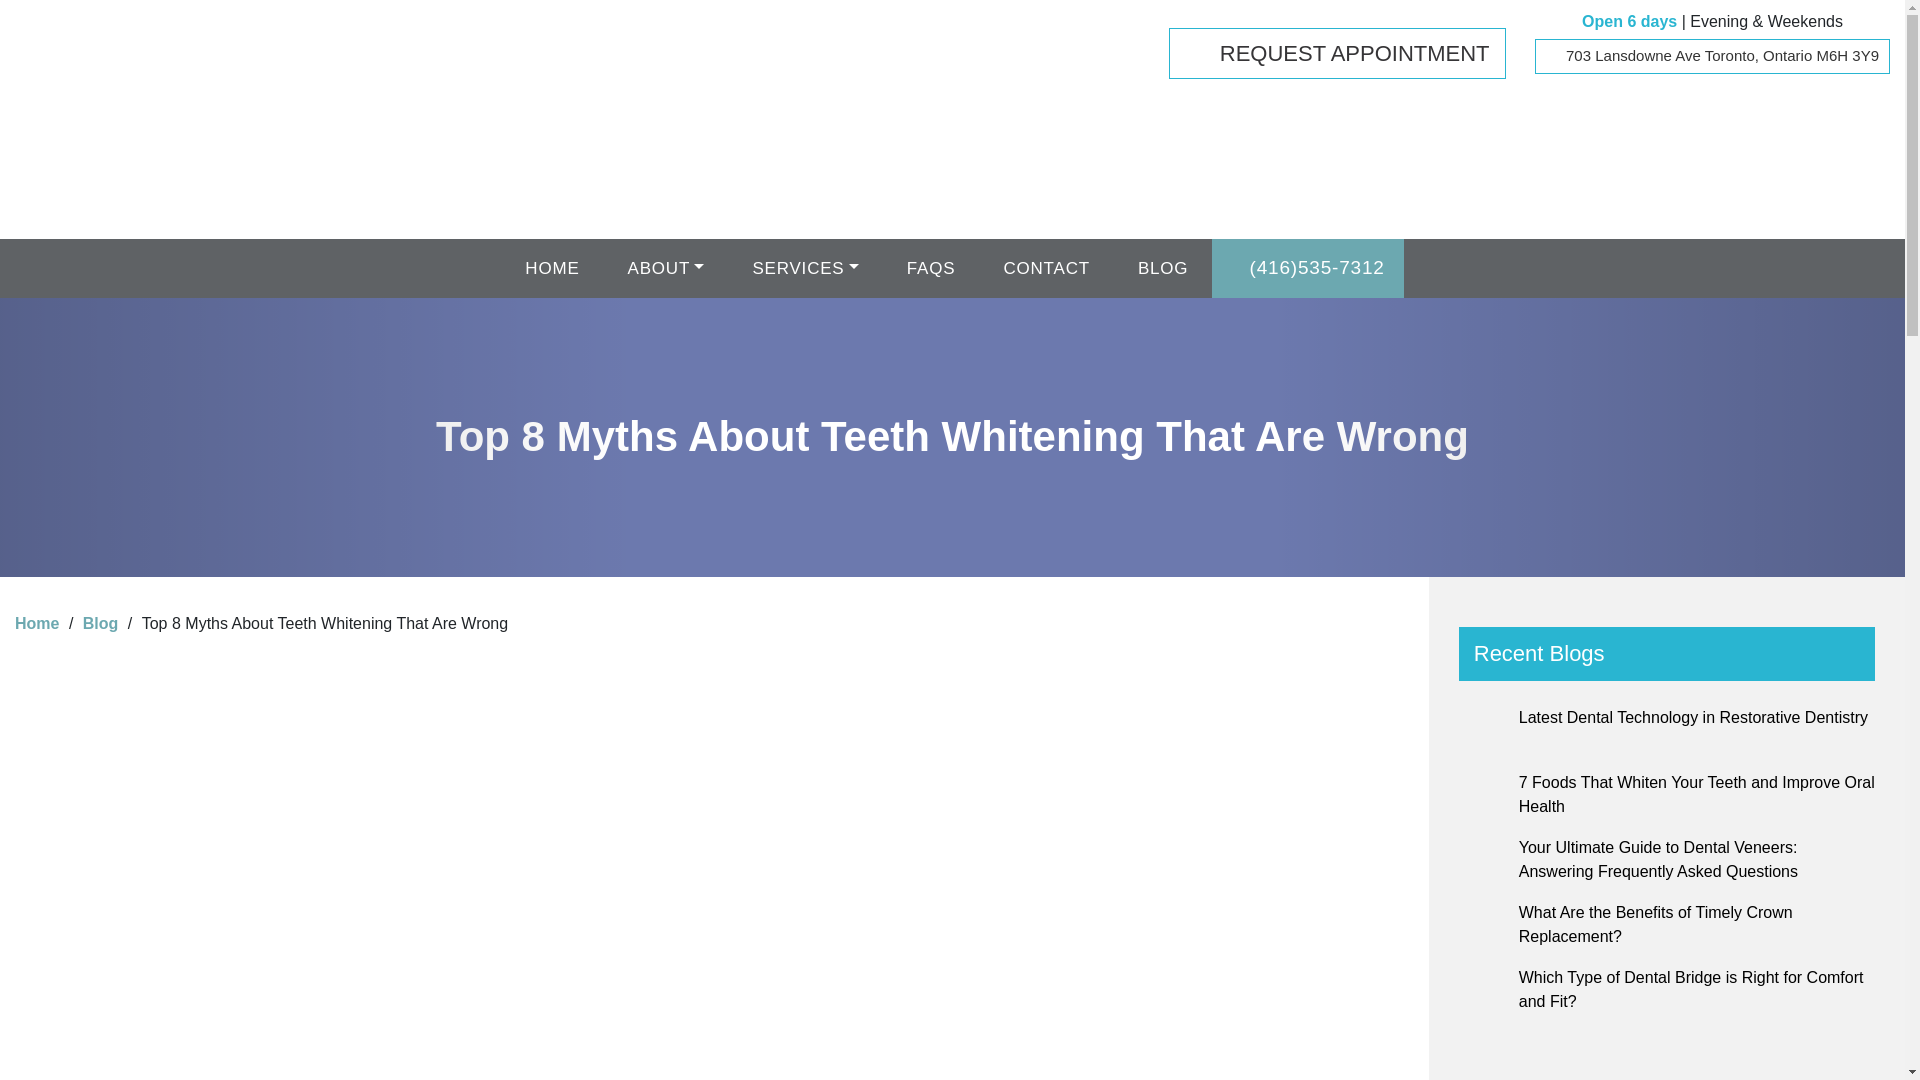  What do you see at coordinates (1337, 53) in the screenshot?
I see `REQUEST APPOINTMENT` at bounding box center [1337, 53].